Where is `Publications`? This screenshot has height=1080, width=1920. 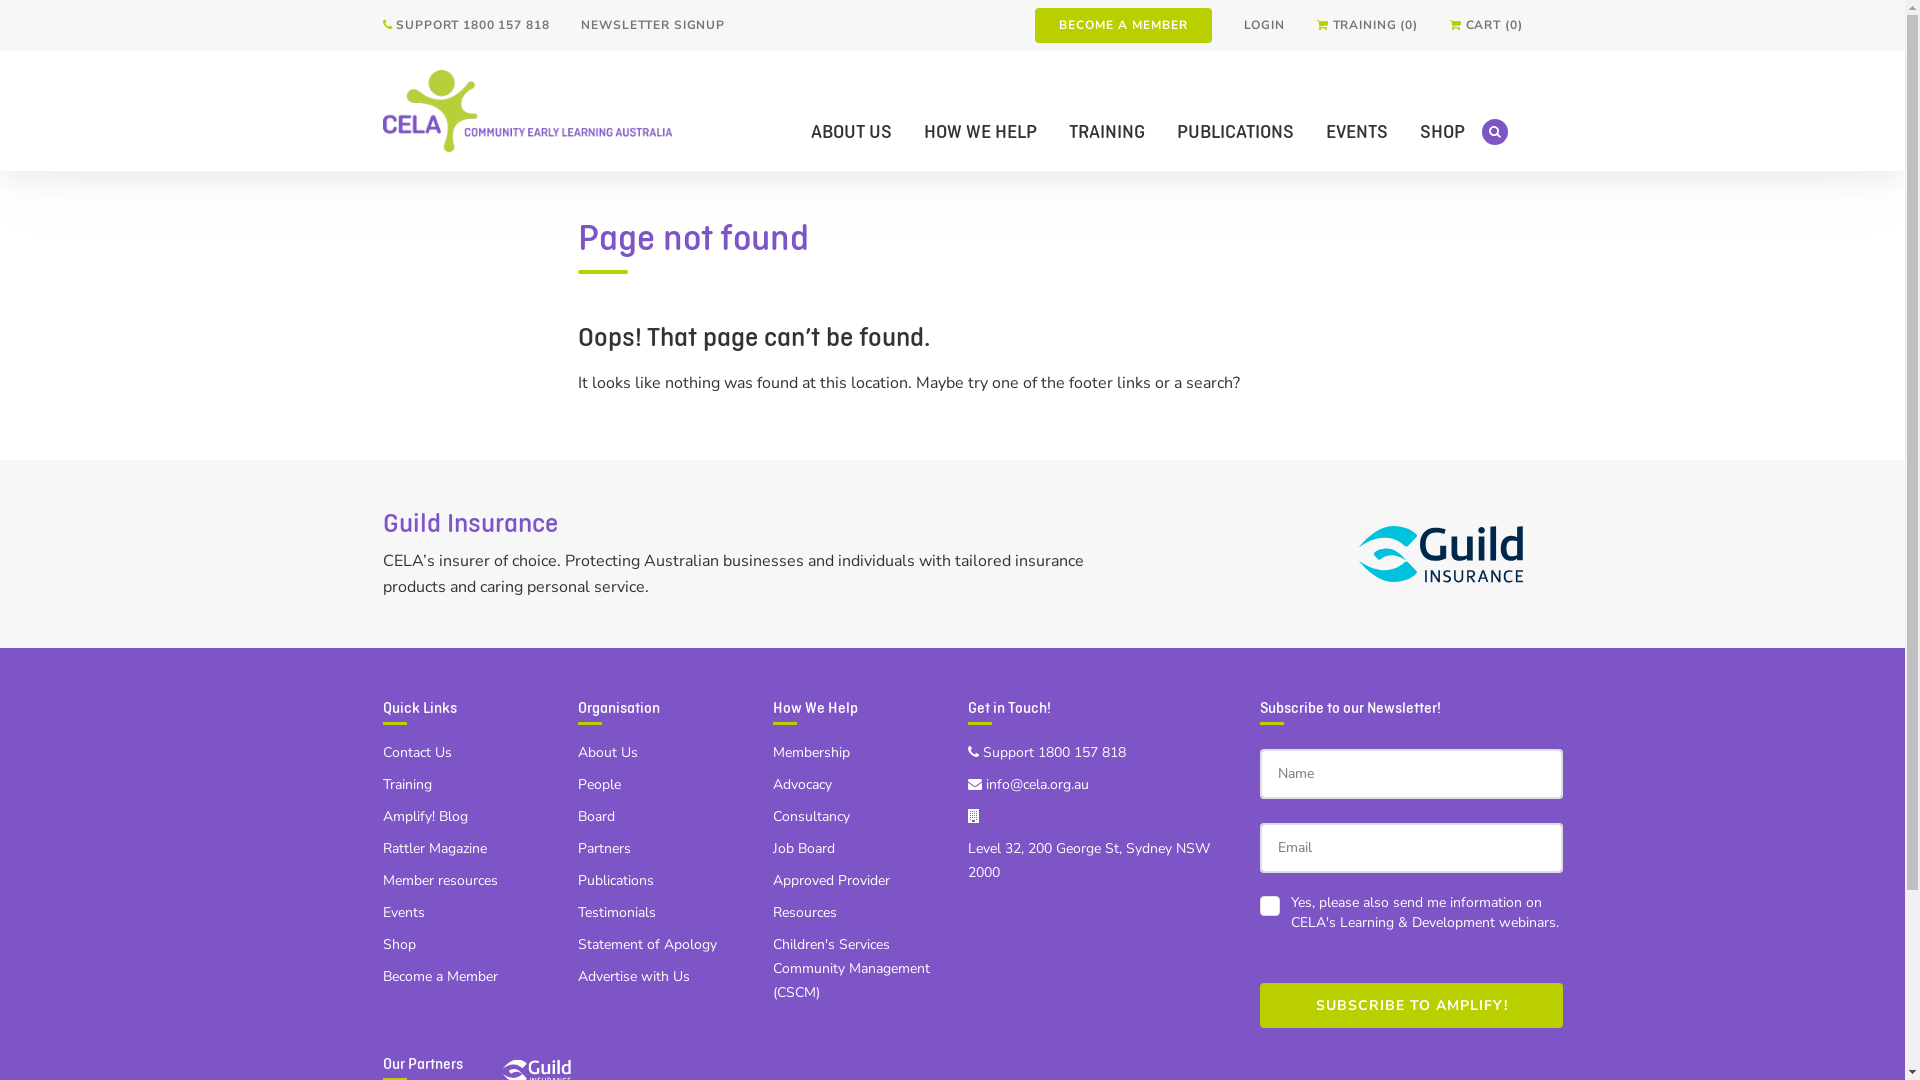 Publications is located at coordinates (616, 880).